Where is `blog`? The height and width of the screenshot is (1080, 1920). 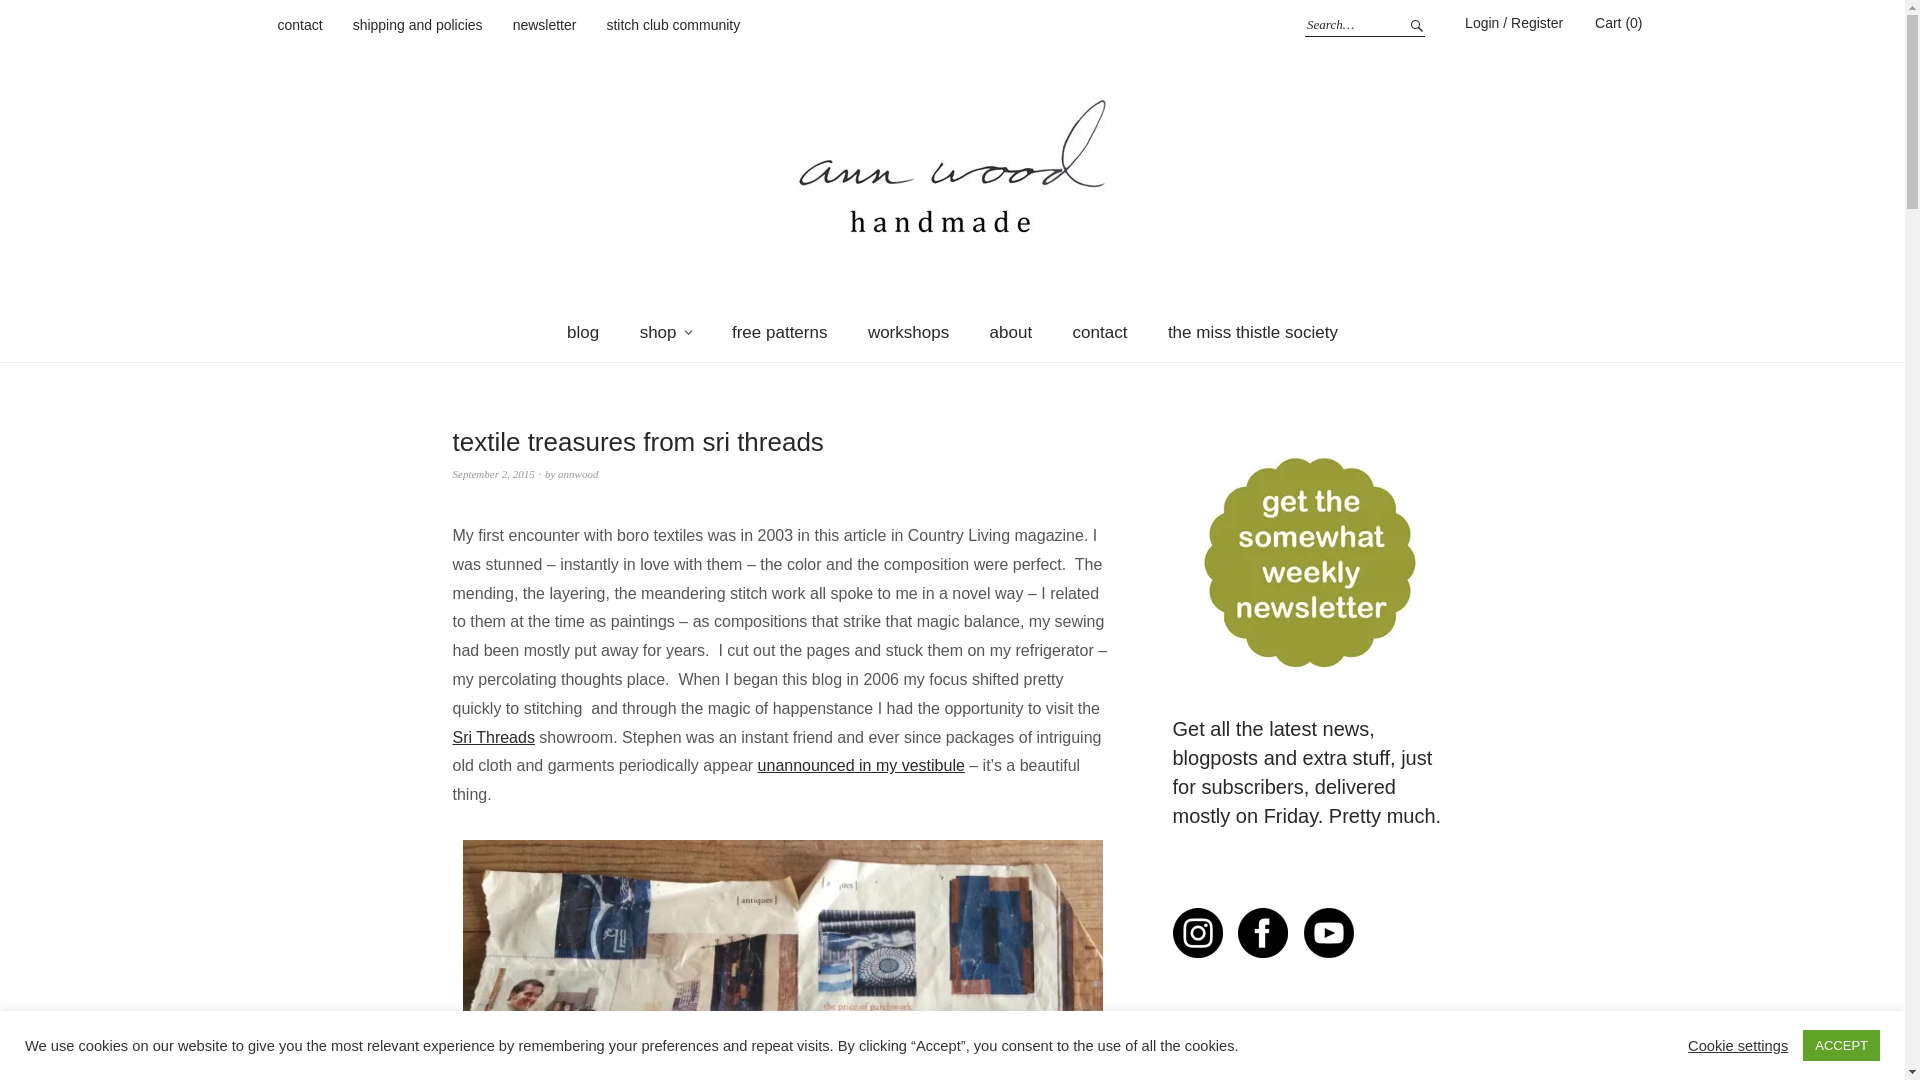 blog is located at coordinates (582, 332).